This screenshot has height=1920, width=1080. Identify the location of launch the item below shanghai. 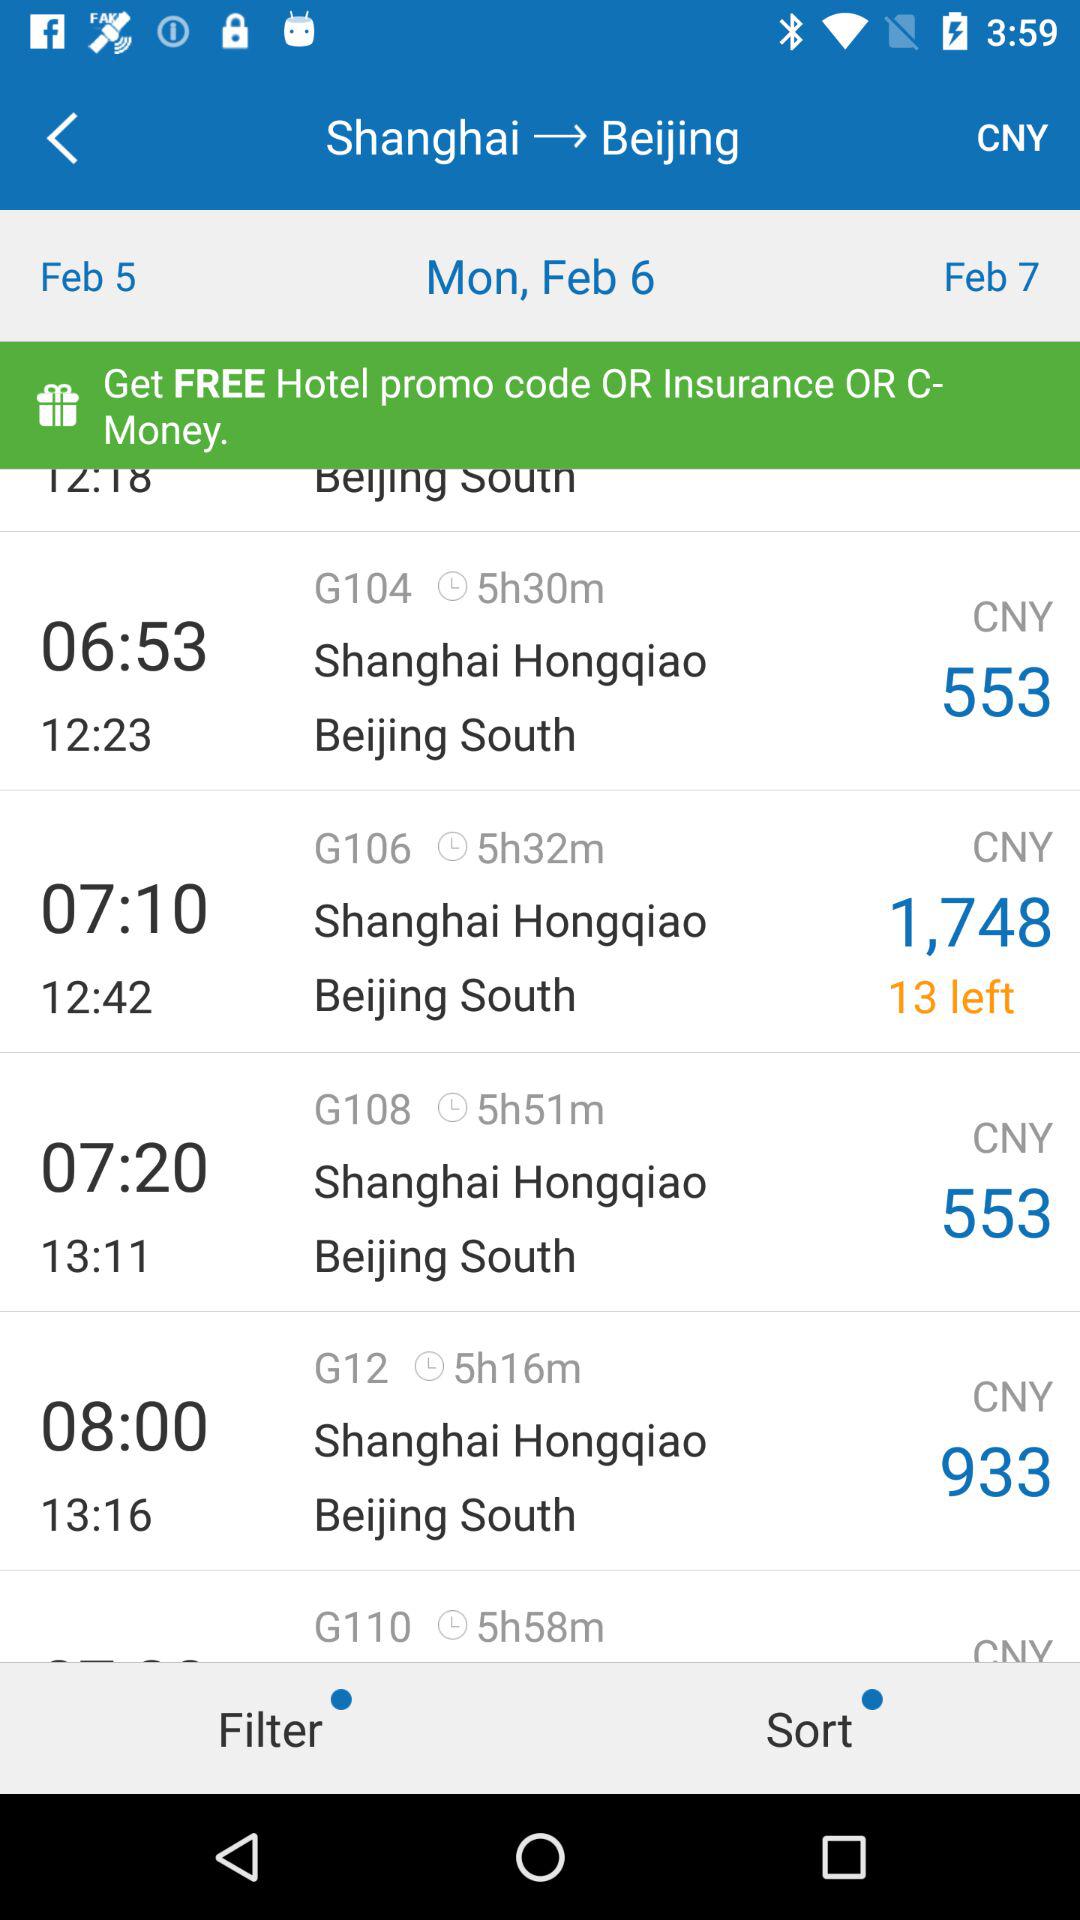
(540, 276).